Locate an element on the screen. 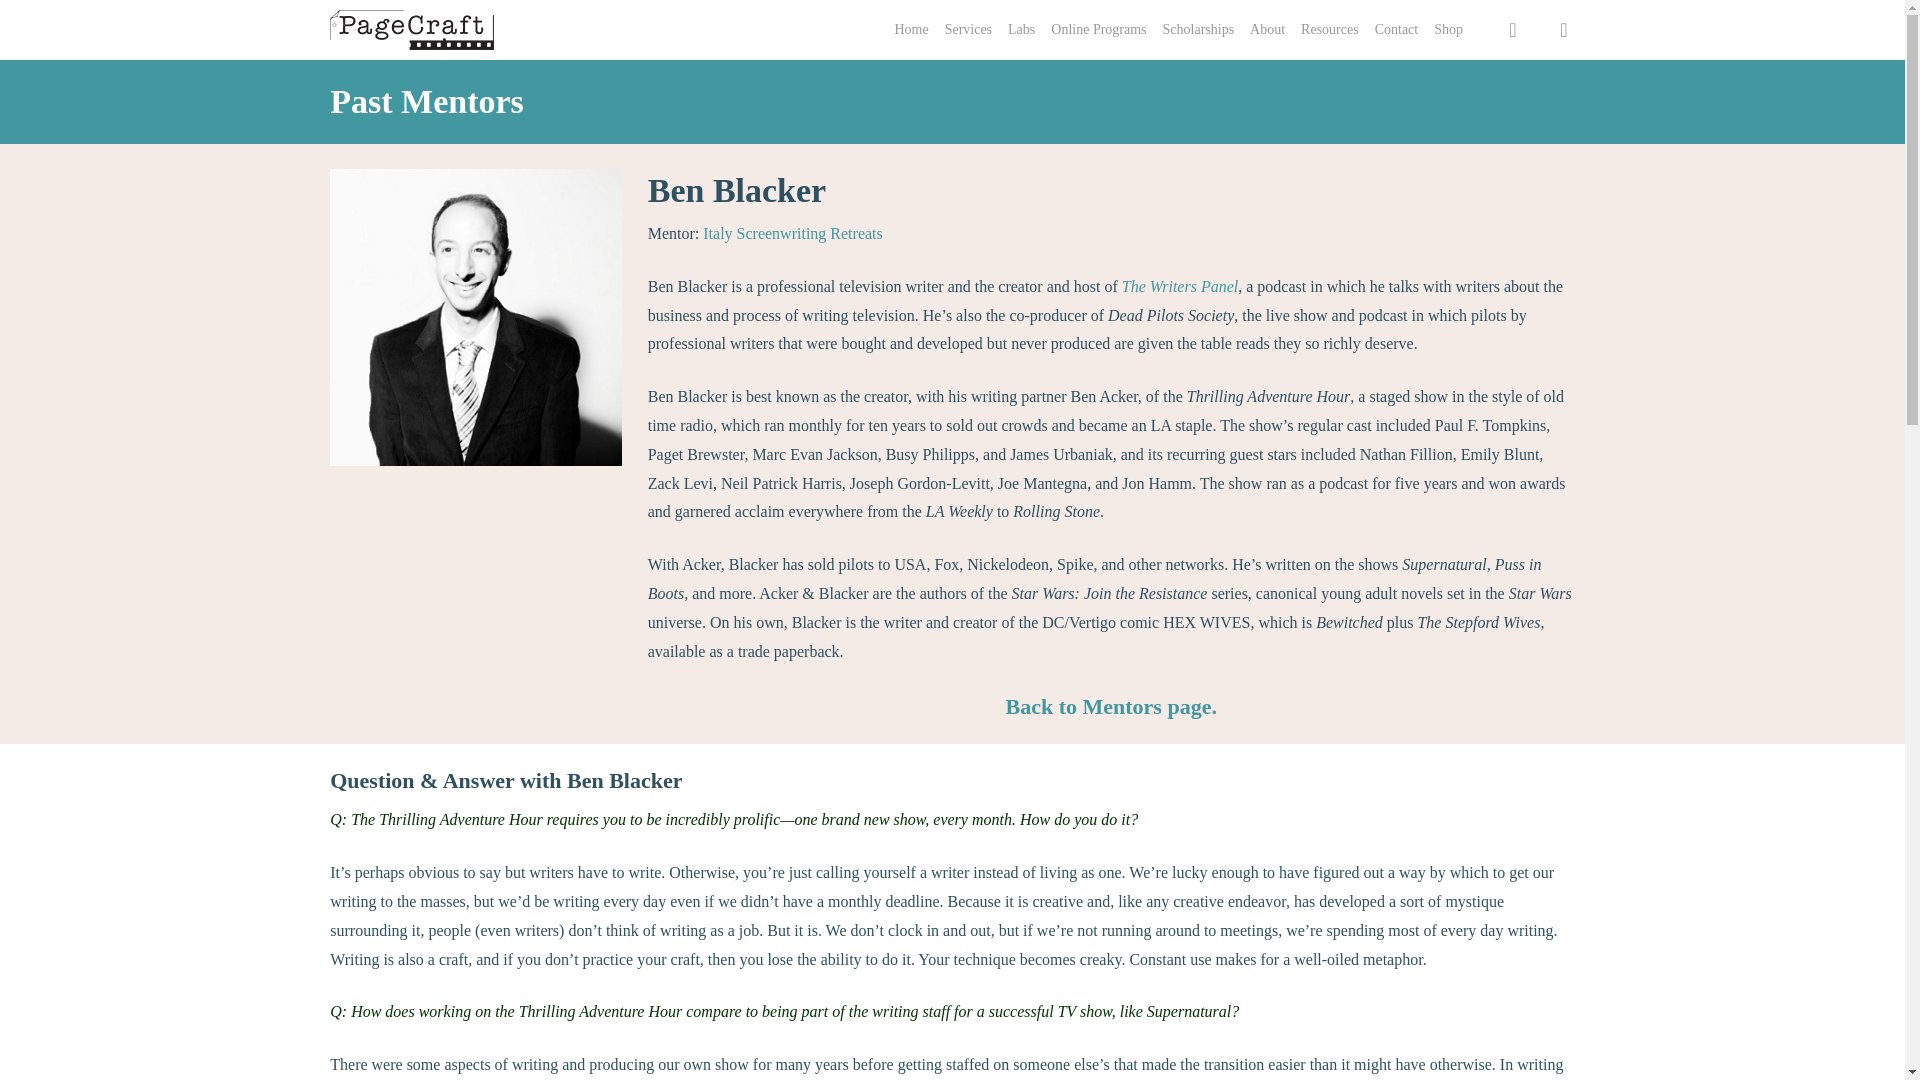 The height and width of the screenshot is (1080, 1920). Scholarships is located at coordinates (1198, 30).